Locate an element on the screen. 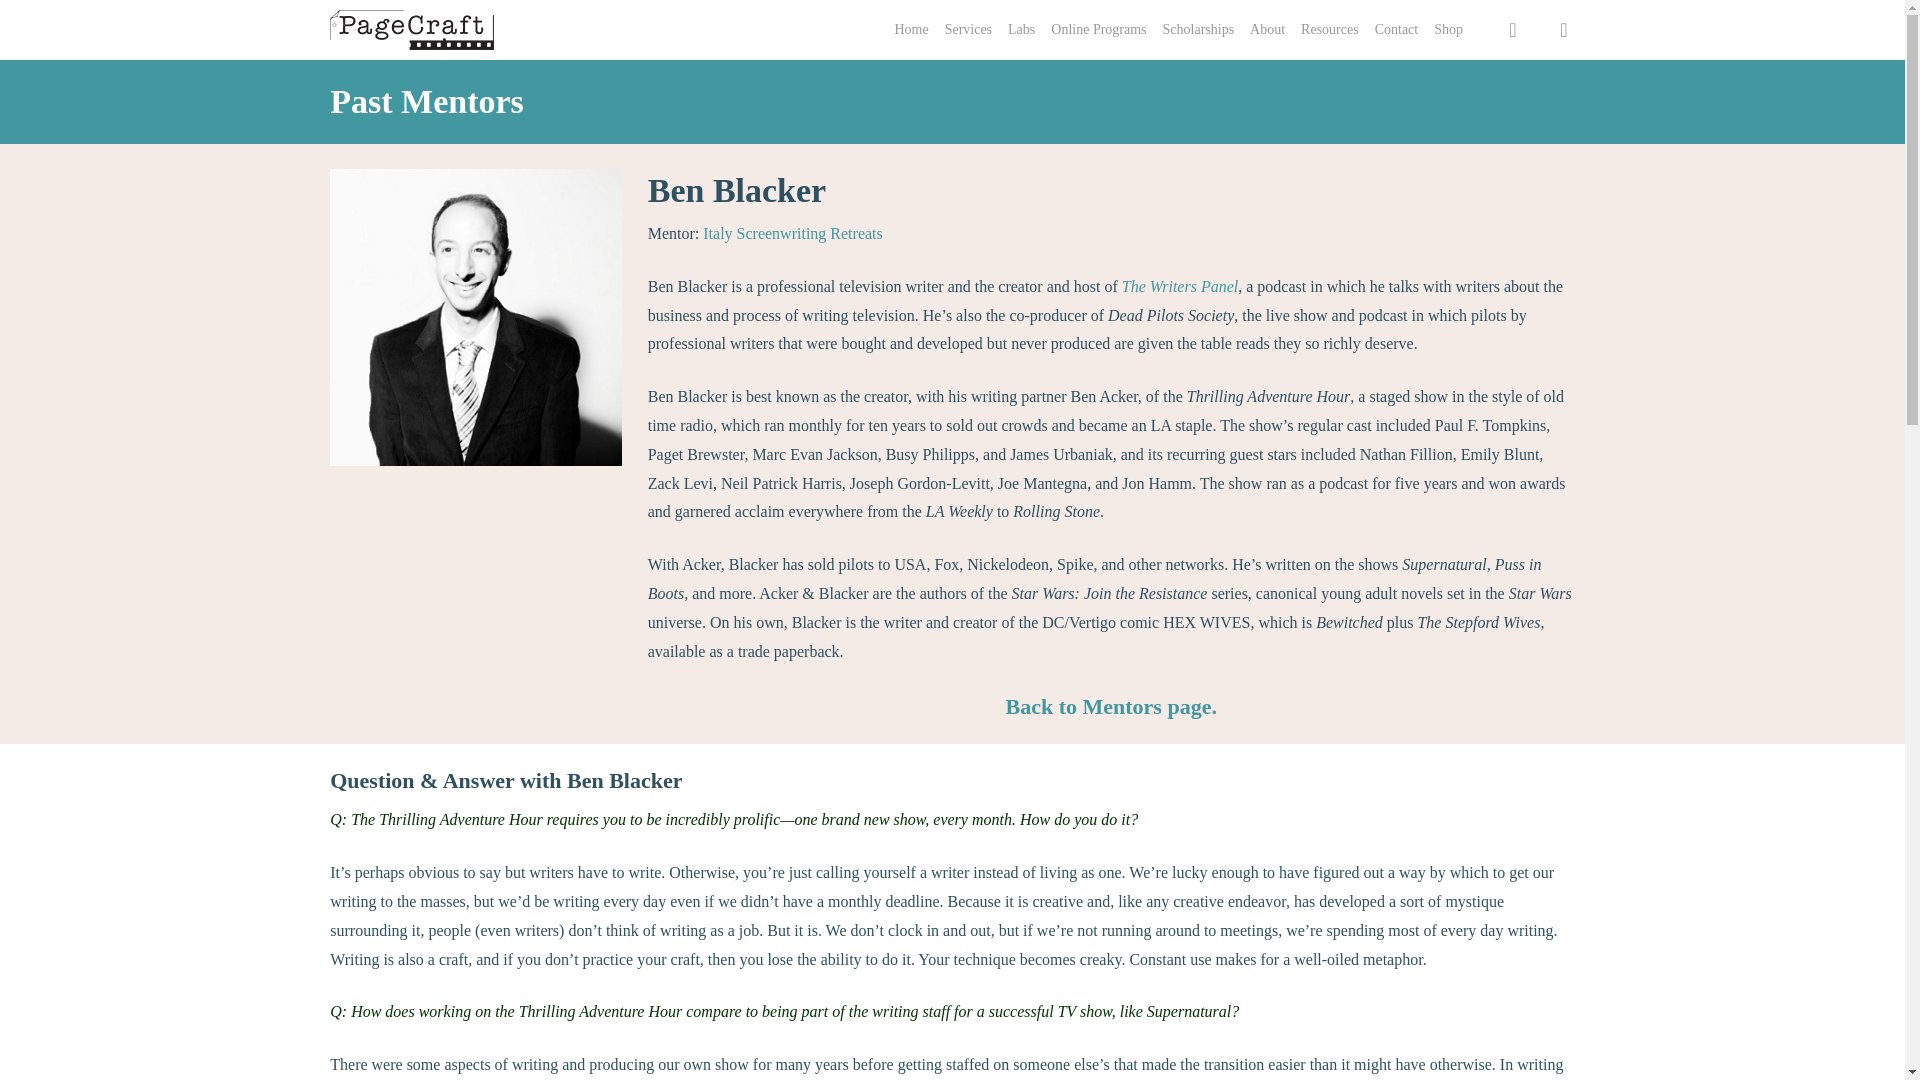 The height and width of the screenshot is (1080, 1920). Scholarships is located at coordinates (1198, 30).